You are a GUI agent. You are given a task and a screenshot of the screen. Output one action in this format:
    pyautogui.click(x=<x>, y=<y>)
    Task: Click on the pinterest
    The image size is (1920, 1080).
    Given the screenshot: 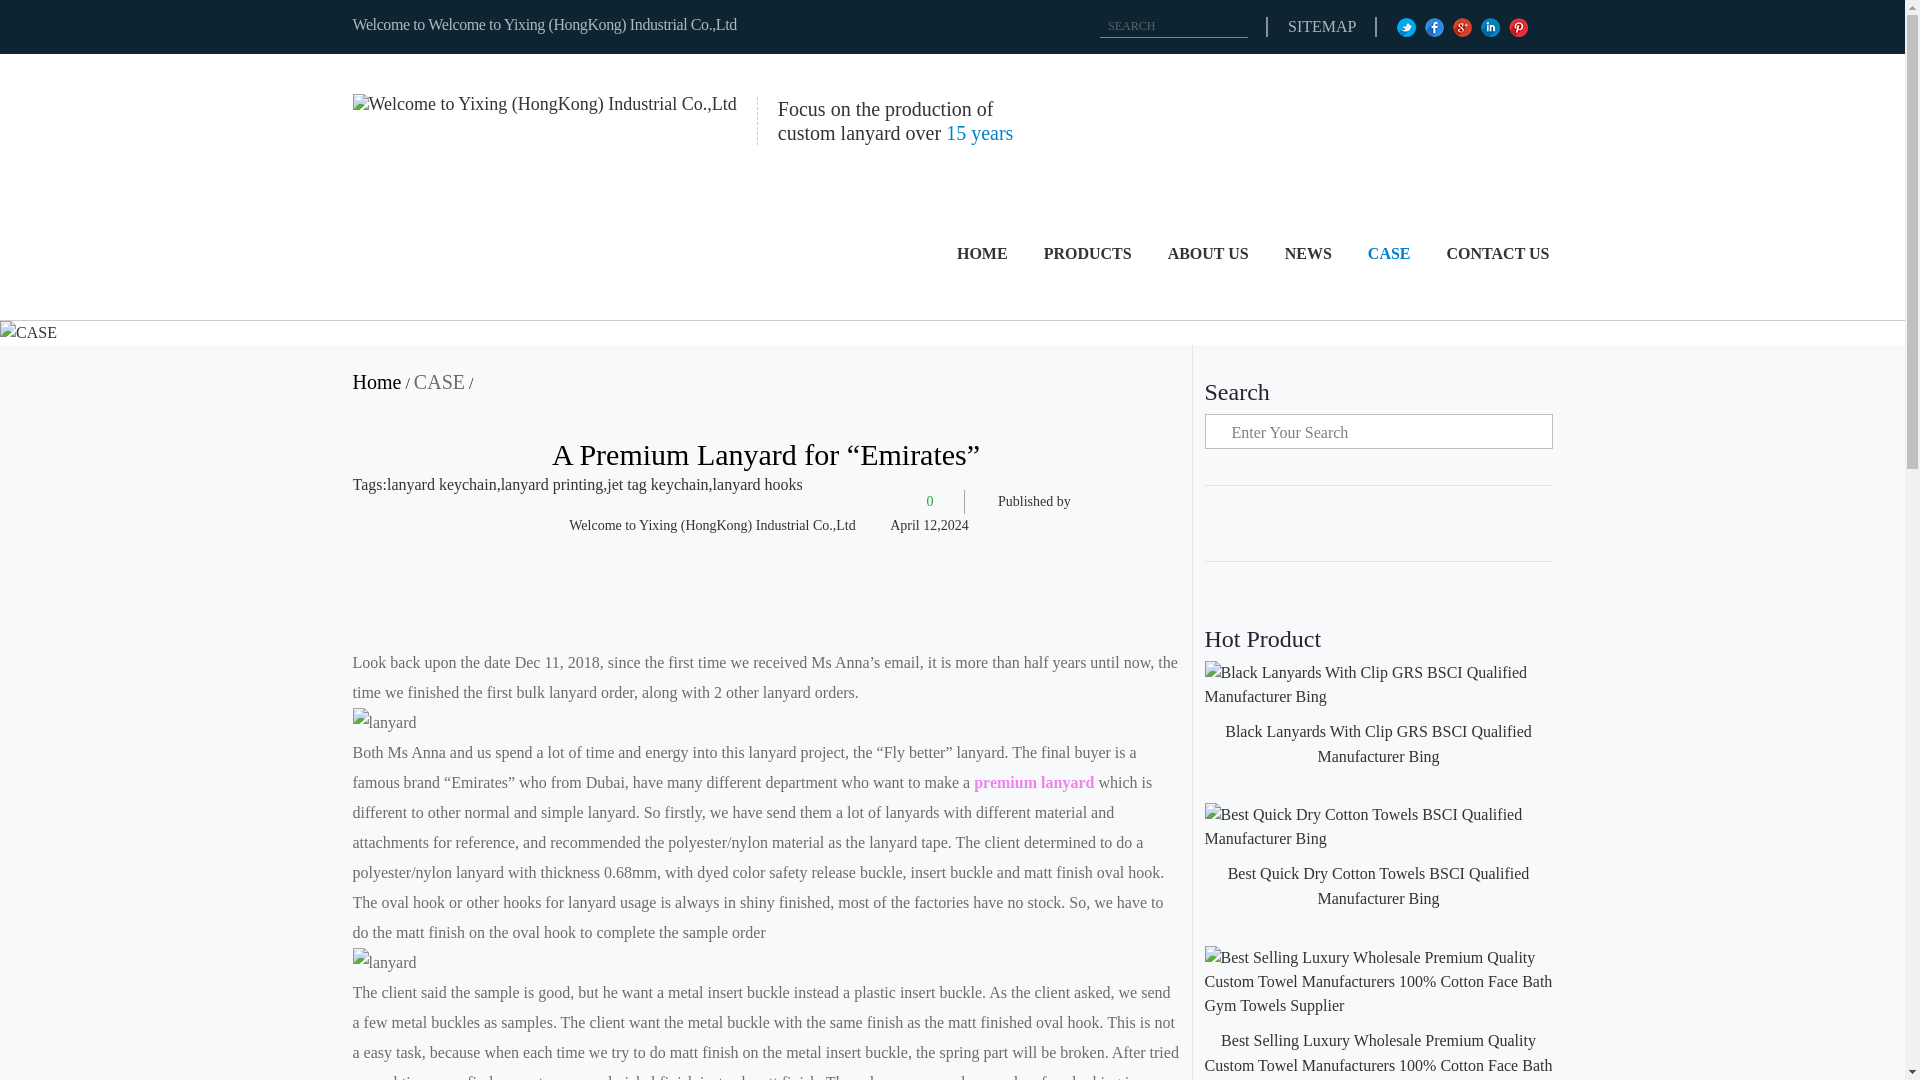 What is the action you would take?
    pyautogui.click(x=1520, y=26)
    